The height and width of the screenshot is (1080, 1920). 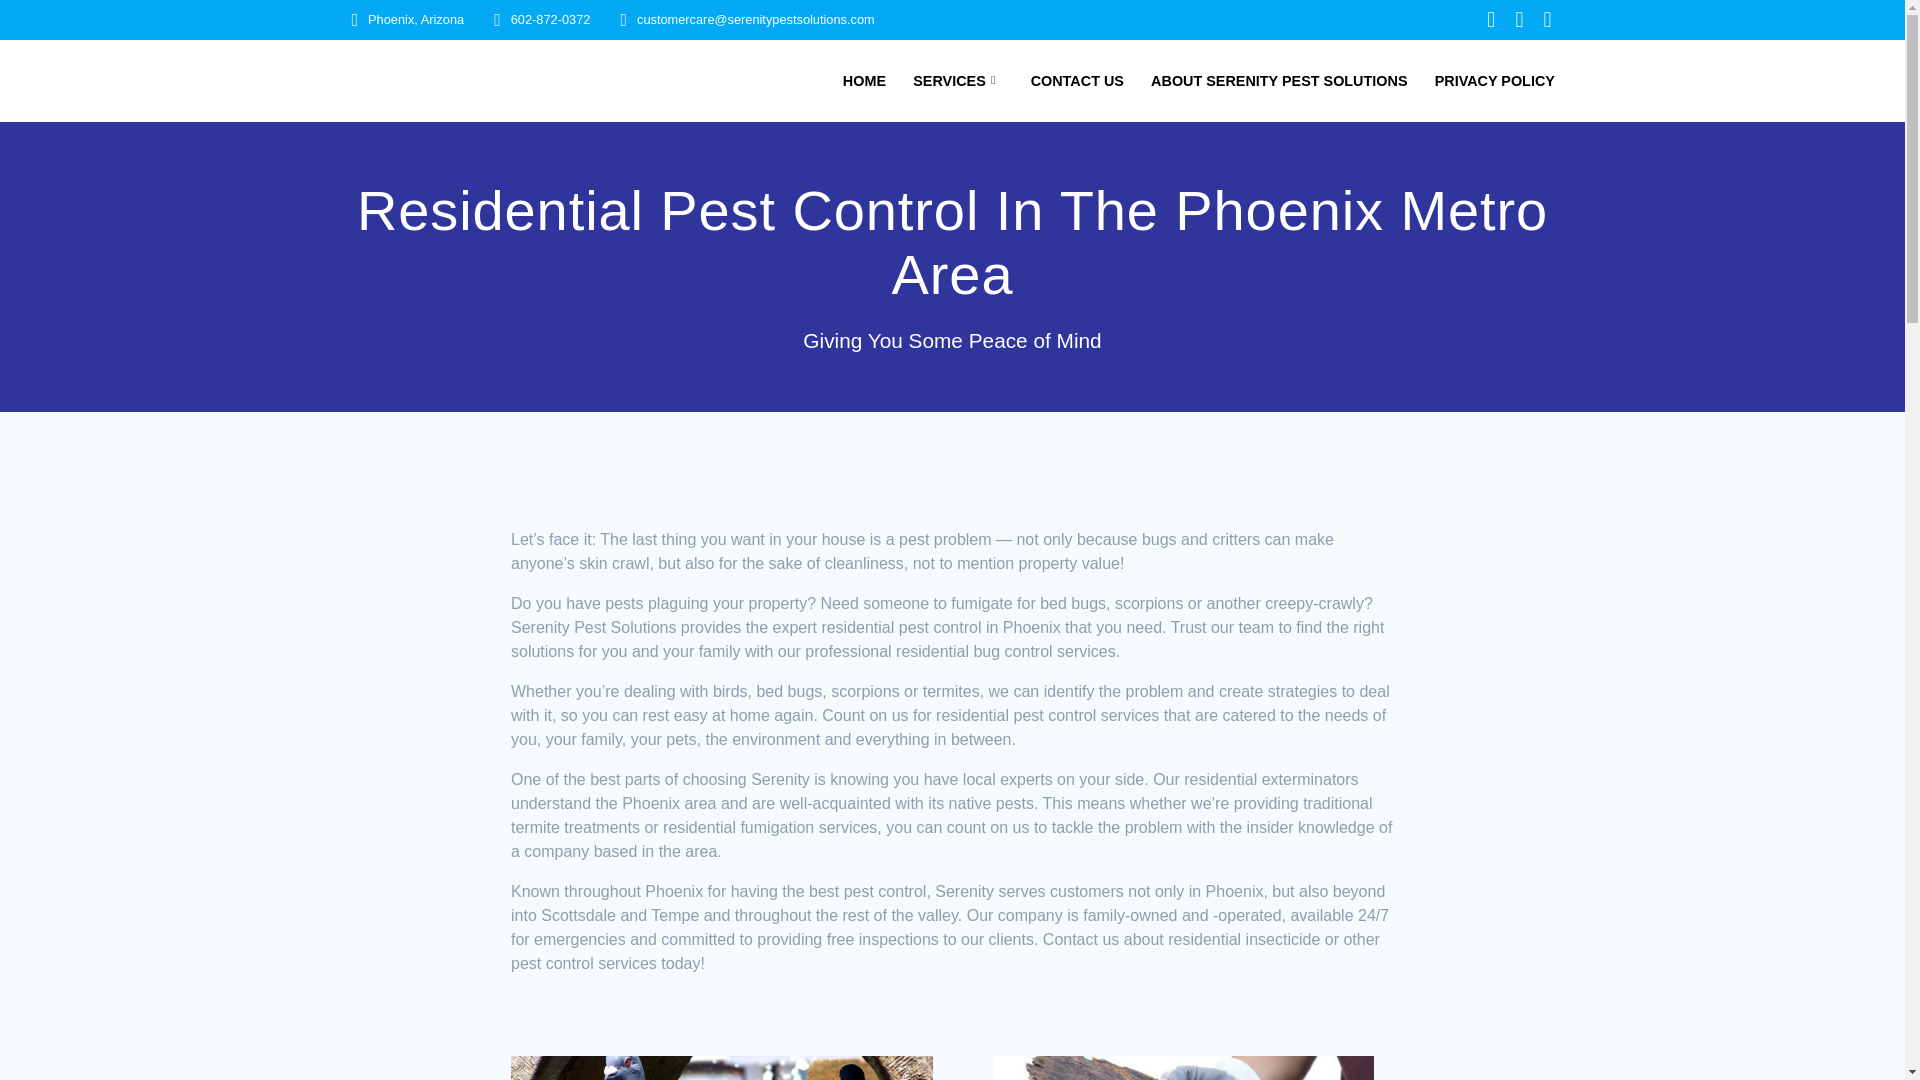 I want to click on SERVICES, so click(x=958, y=81).